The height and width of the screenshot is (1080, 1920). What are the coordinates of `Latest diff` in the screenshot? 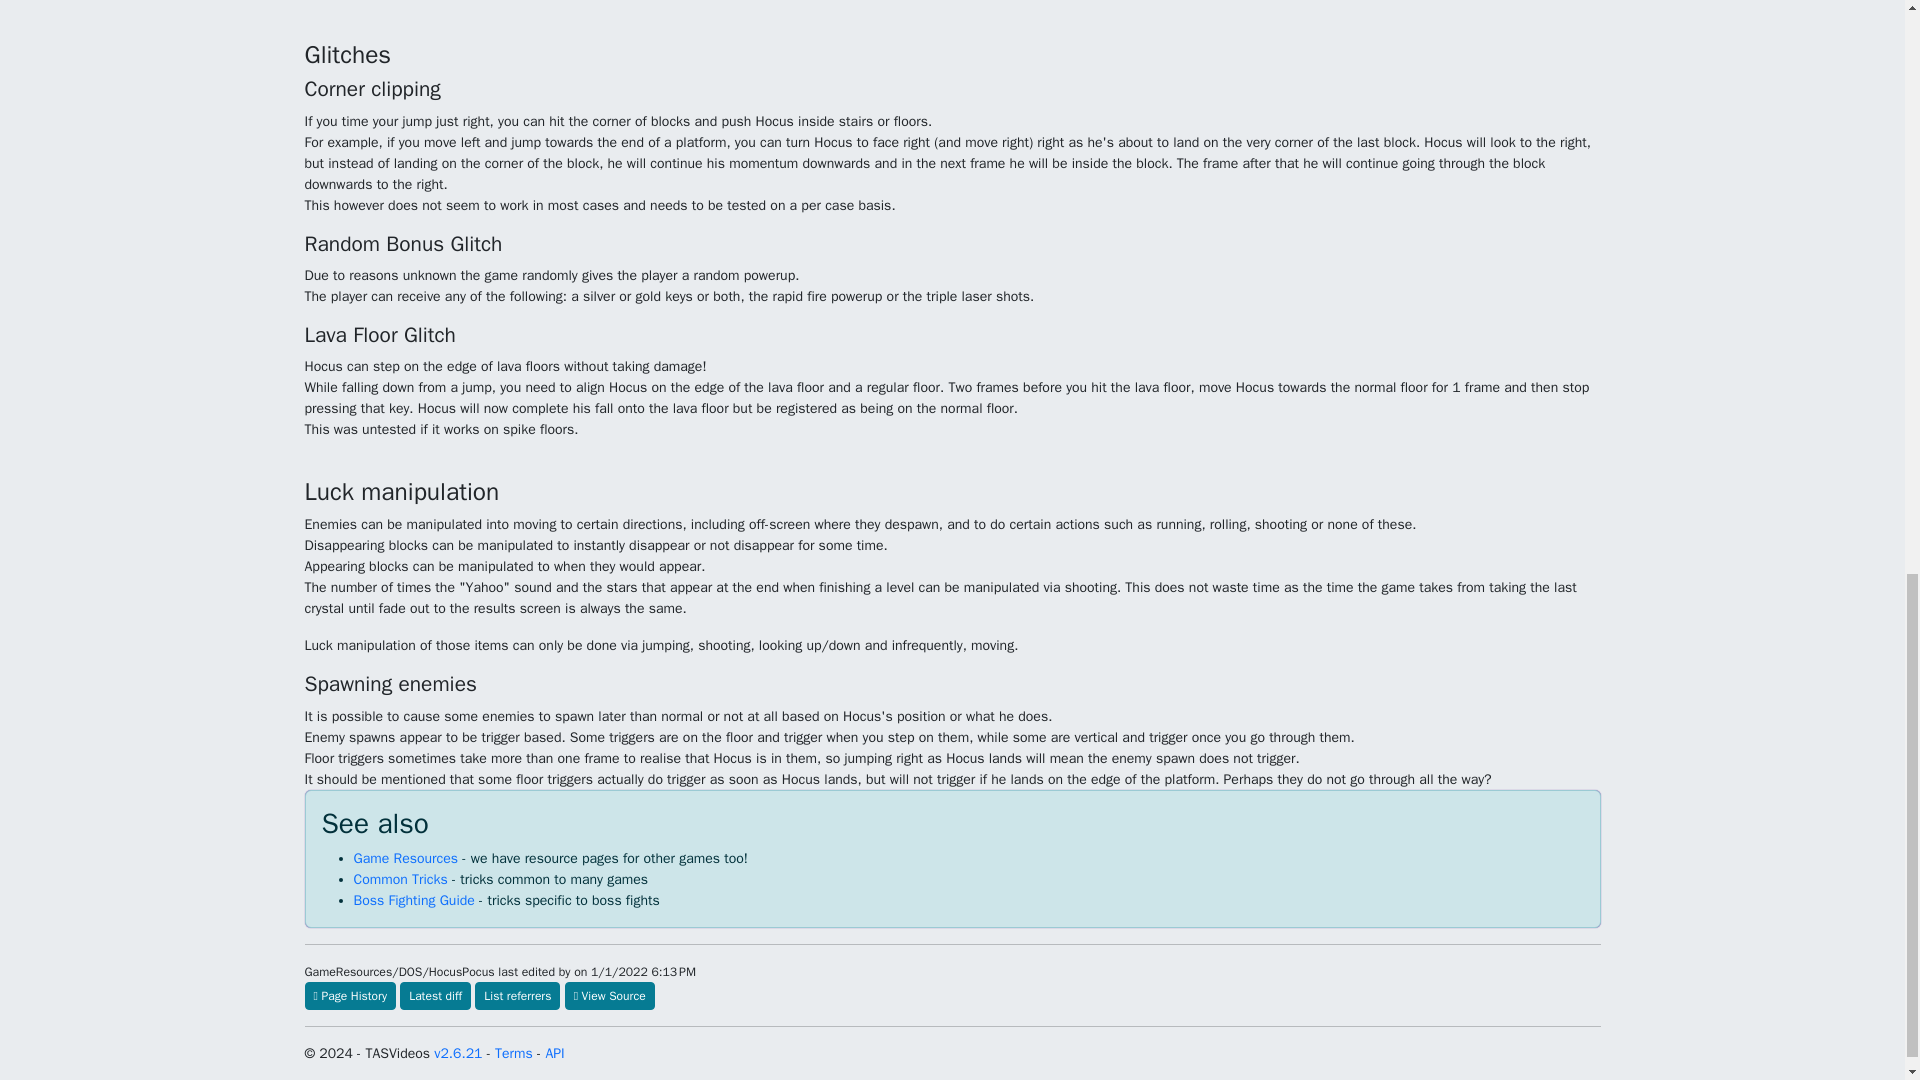 It's located at (434, 995).